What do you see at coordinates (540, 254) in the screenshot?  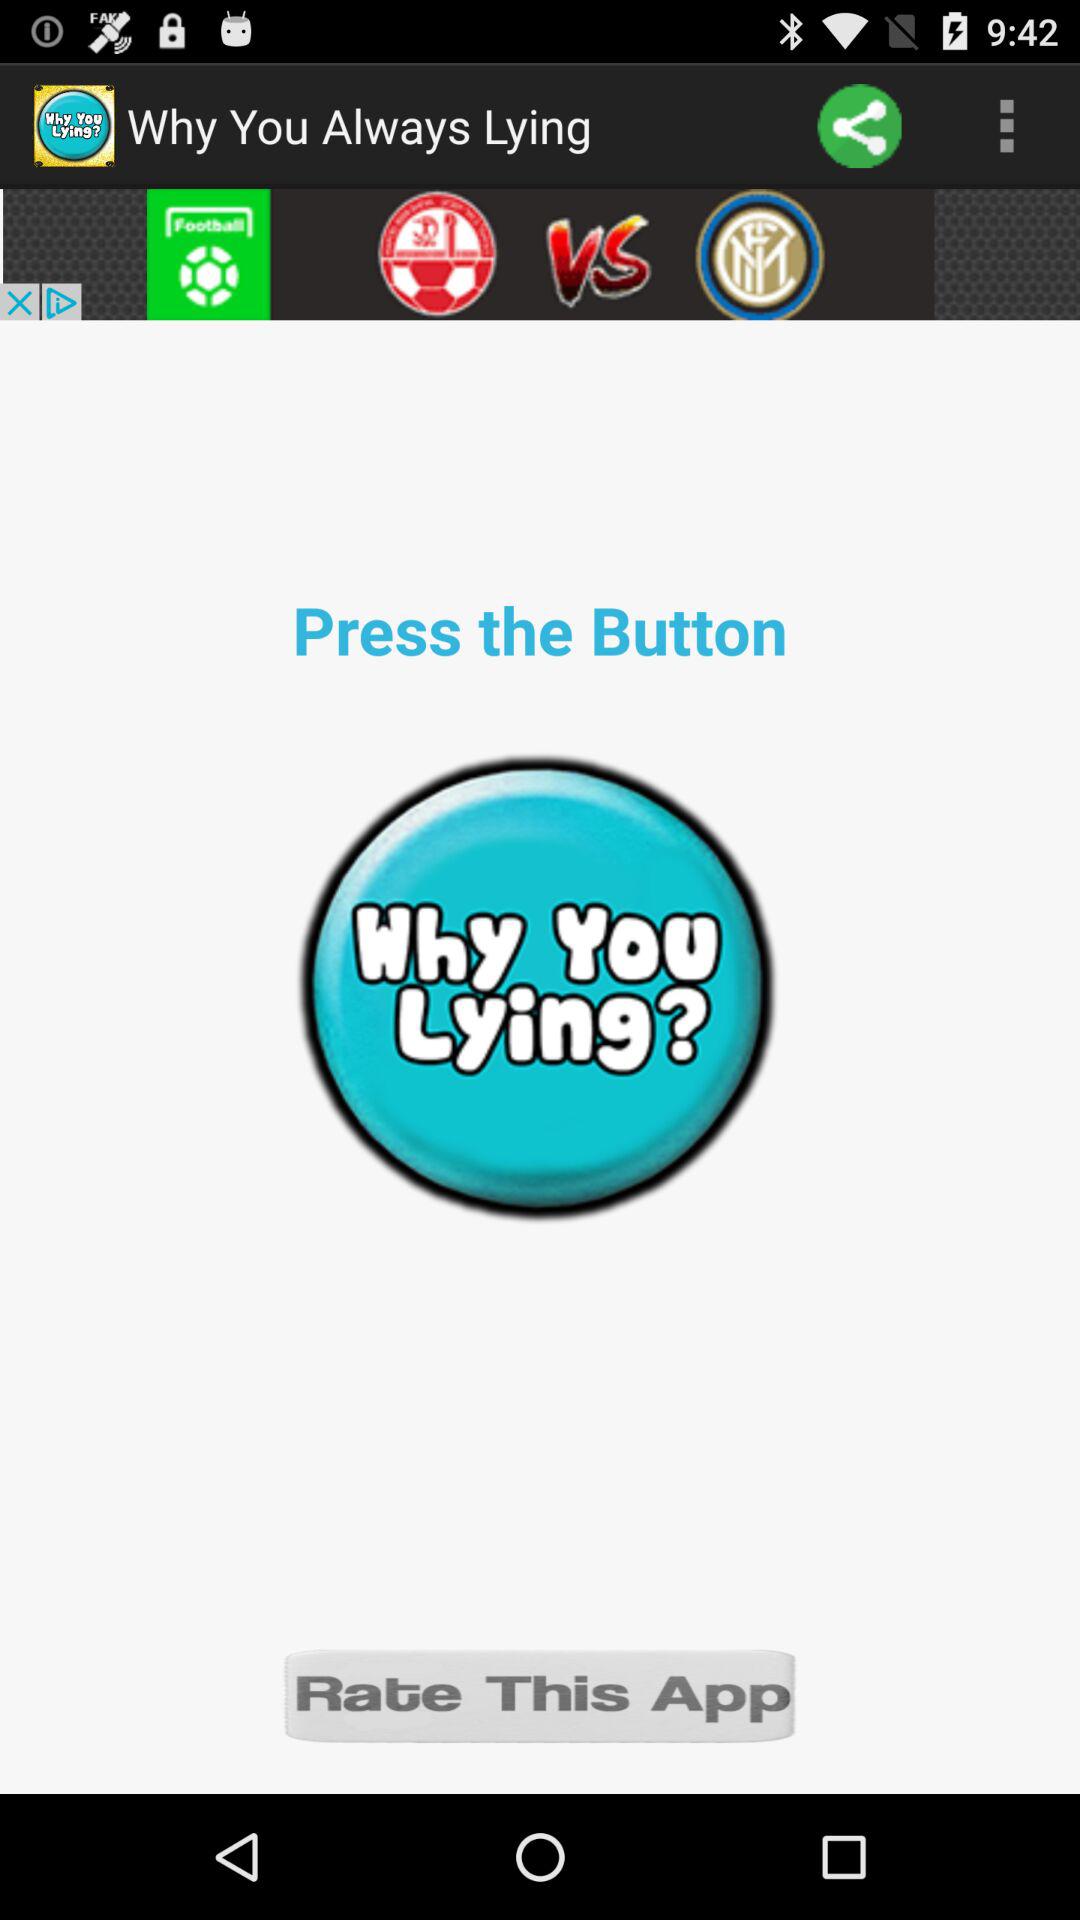 I see `advertisement` at bounding box center [540, 254].